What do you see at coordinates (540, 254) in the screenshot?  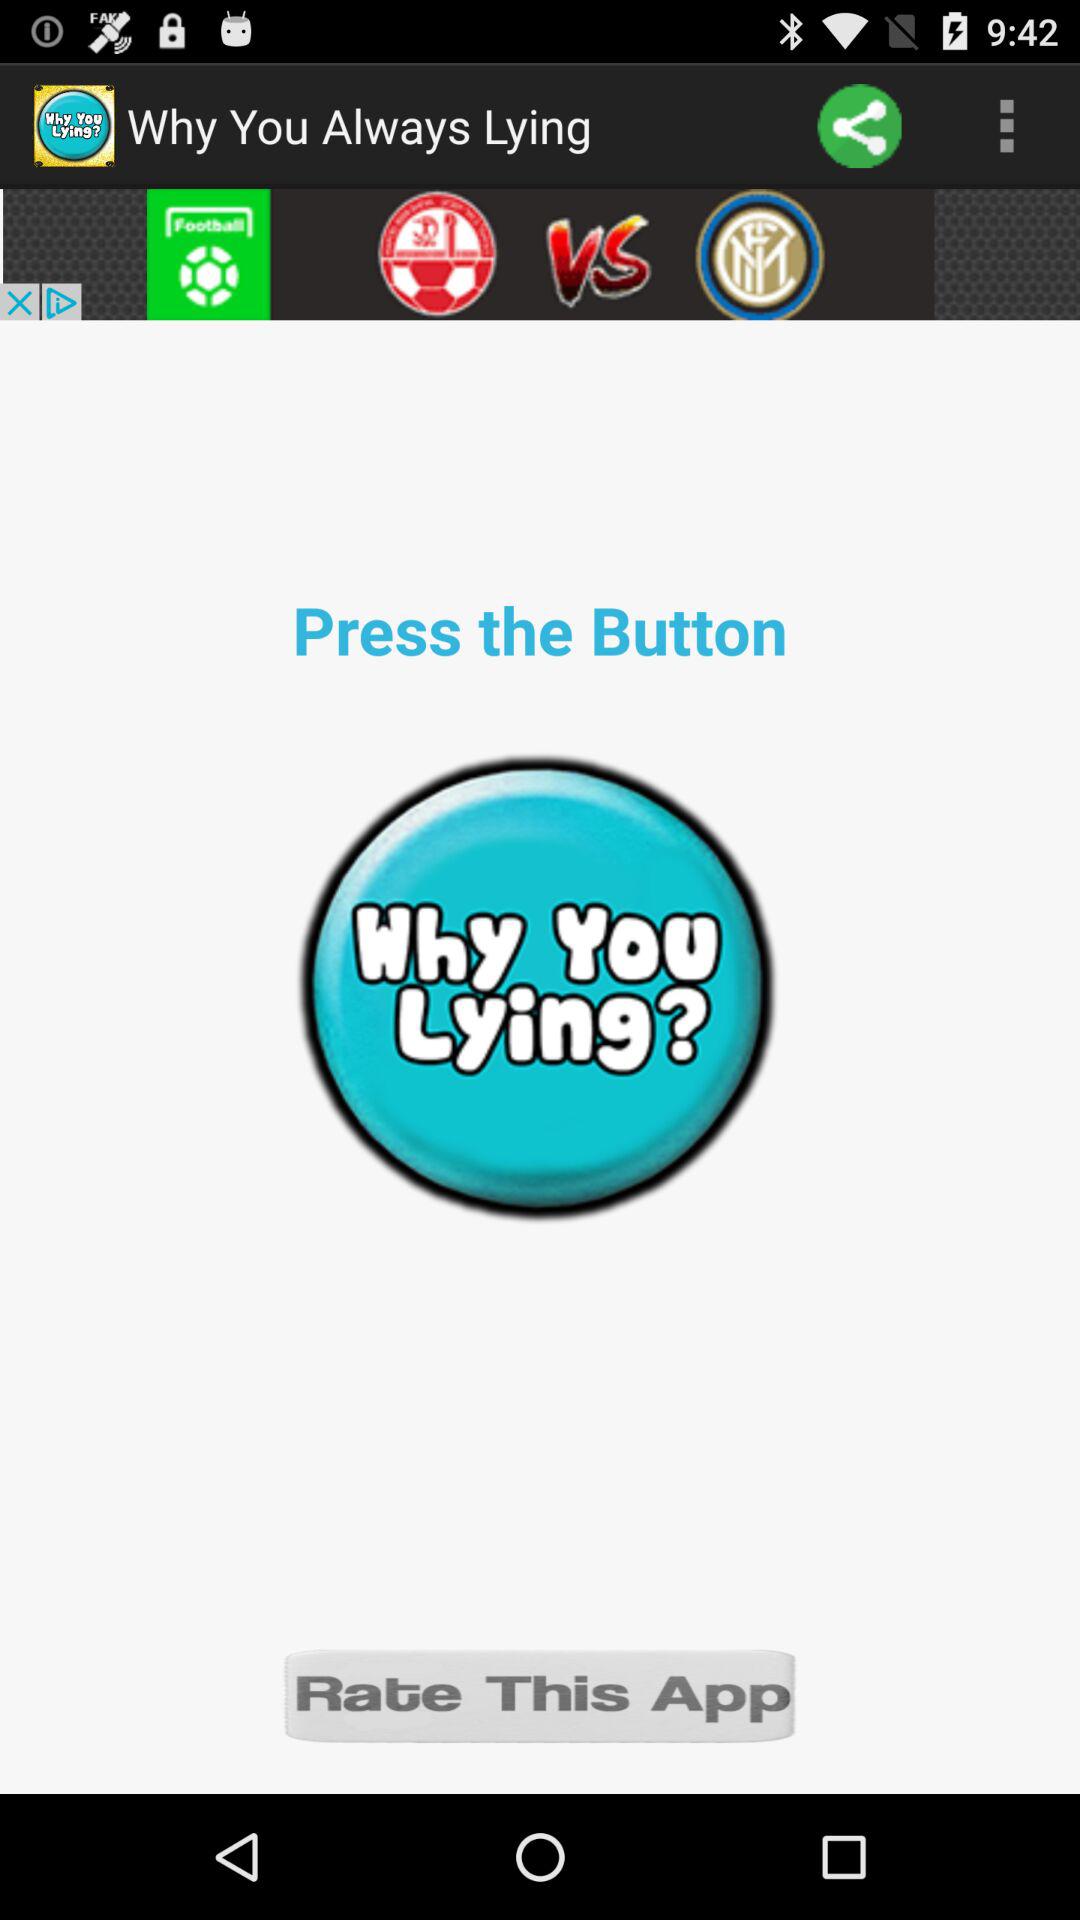 I see `advertisement` at bounding box center [540, 254].